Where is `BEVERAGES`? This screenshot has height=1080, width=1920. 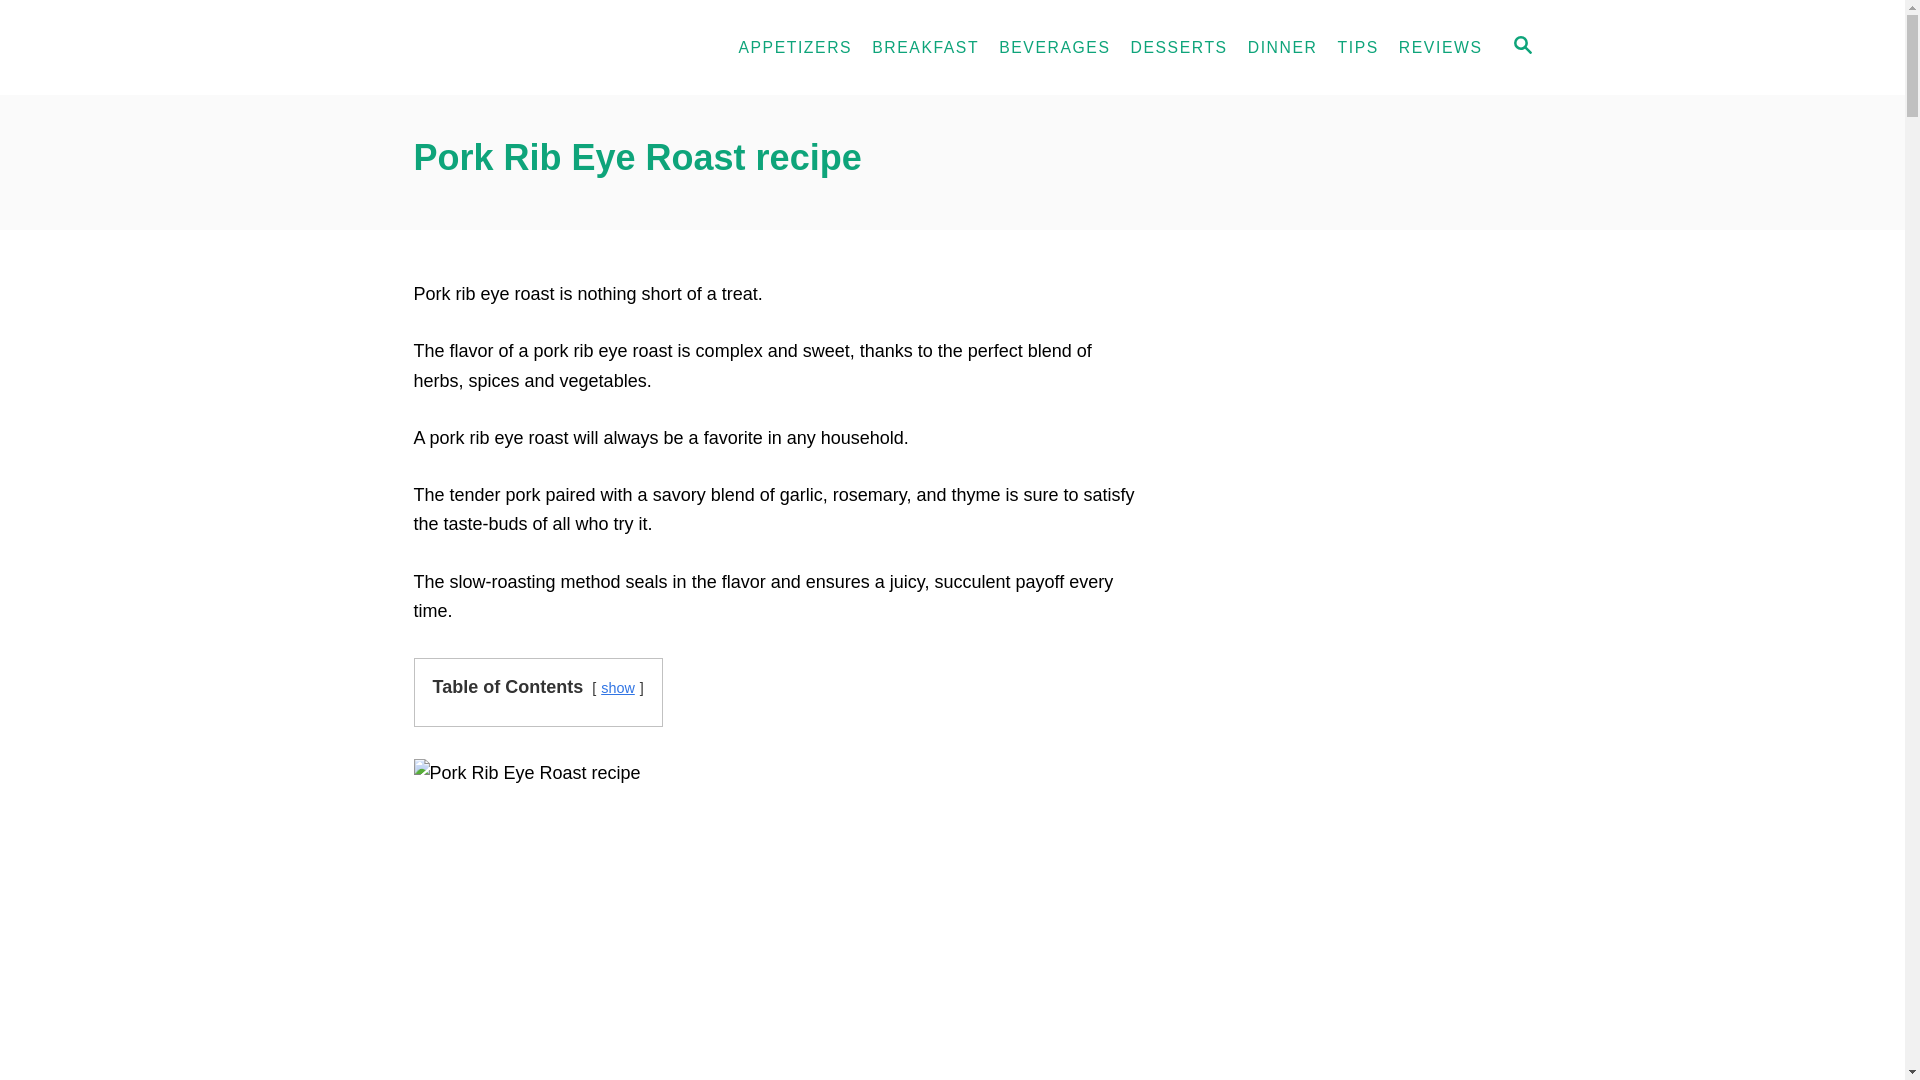
BEVERAGES is located at coordinates (1054, 48).